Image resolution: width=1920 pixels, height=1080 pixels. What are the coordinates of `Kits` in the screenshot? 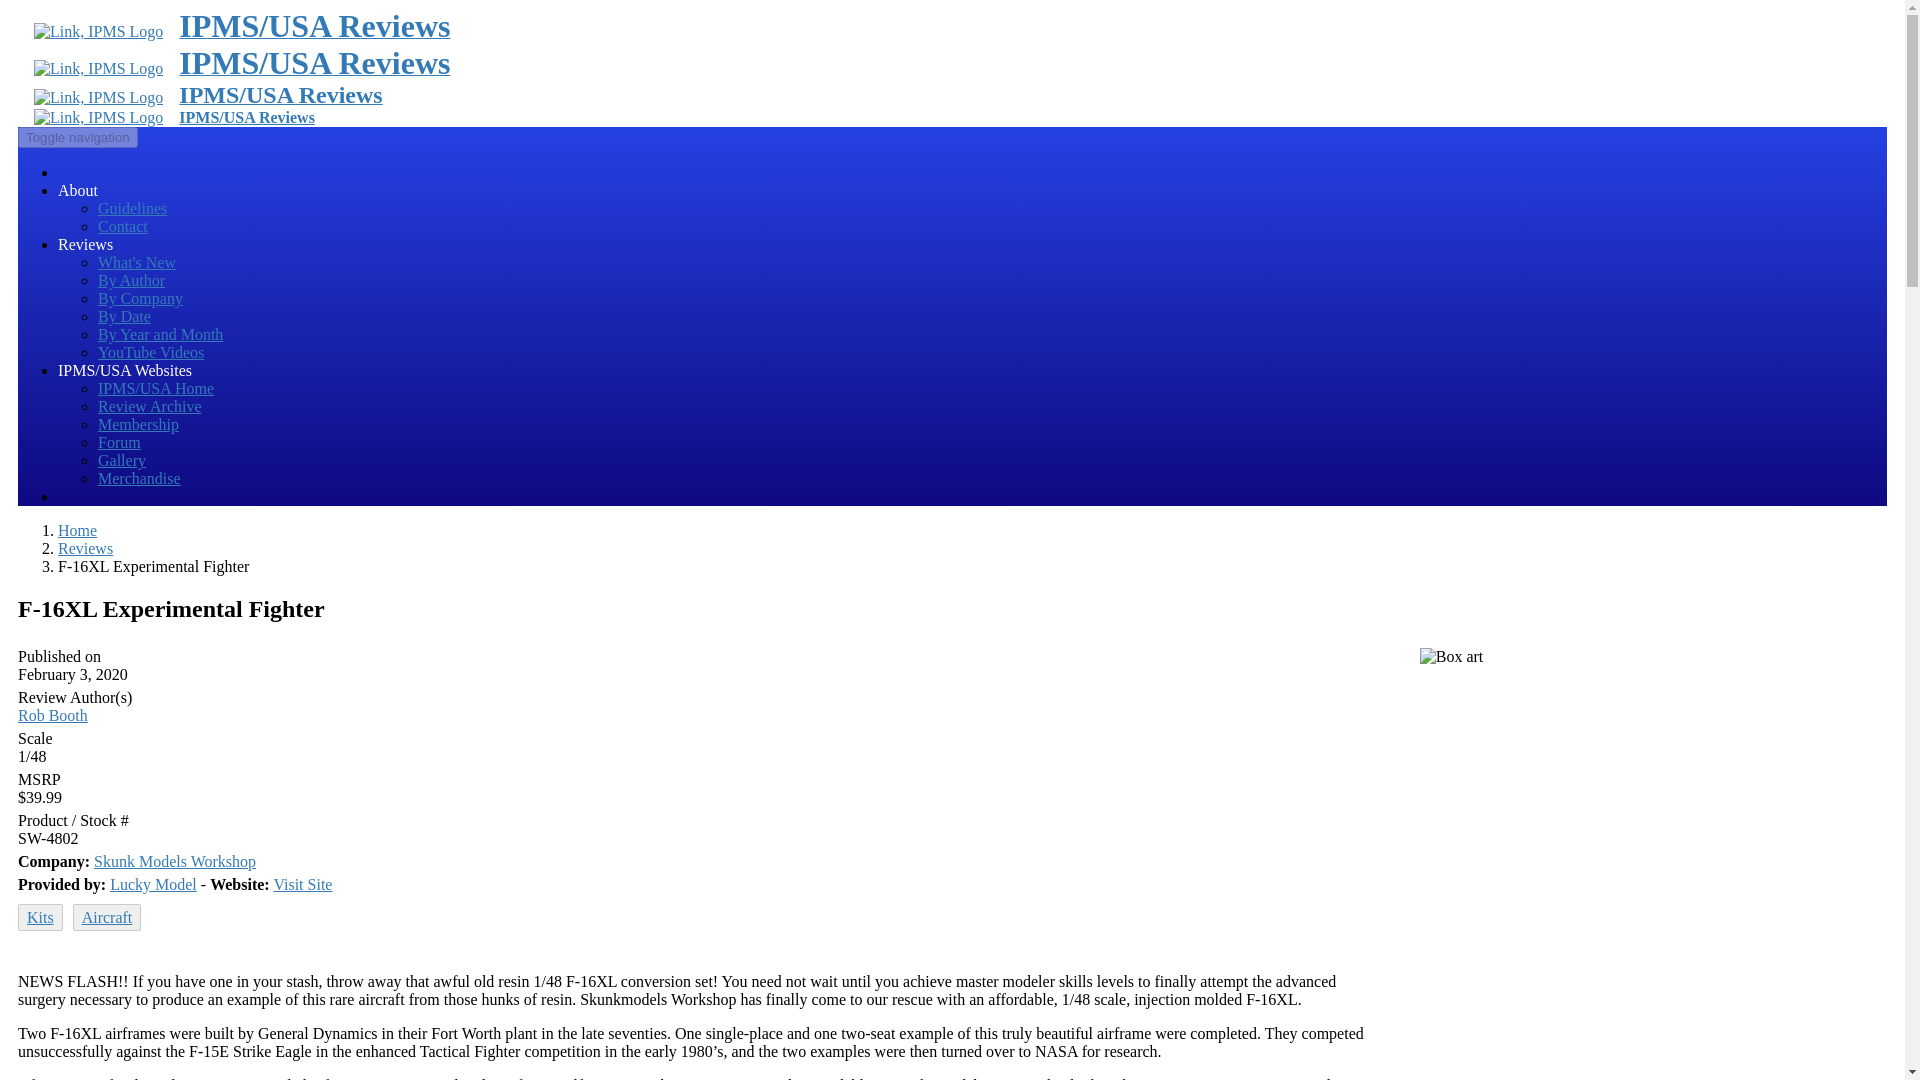 It's located at (40, 916).